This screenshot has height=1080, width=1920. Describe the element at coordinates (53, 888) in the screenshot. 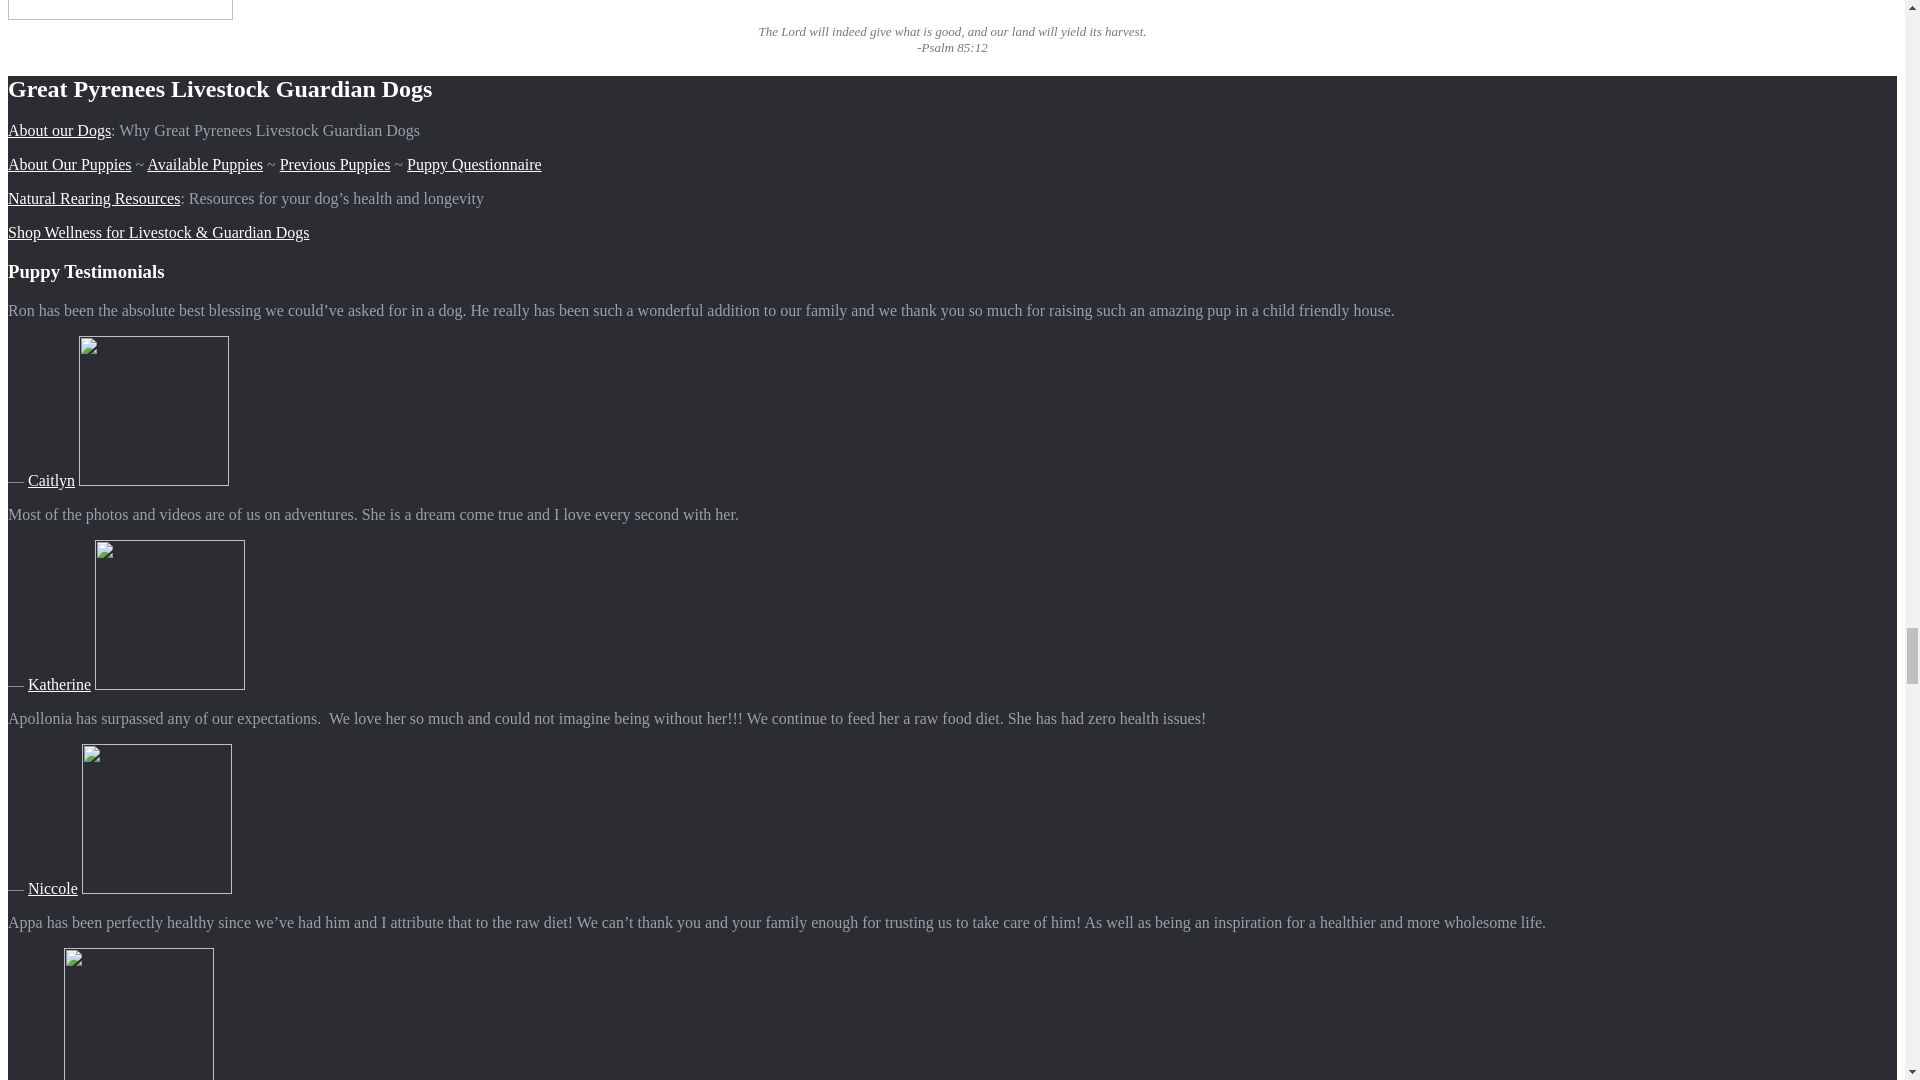

I see `Niccole` at that location.